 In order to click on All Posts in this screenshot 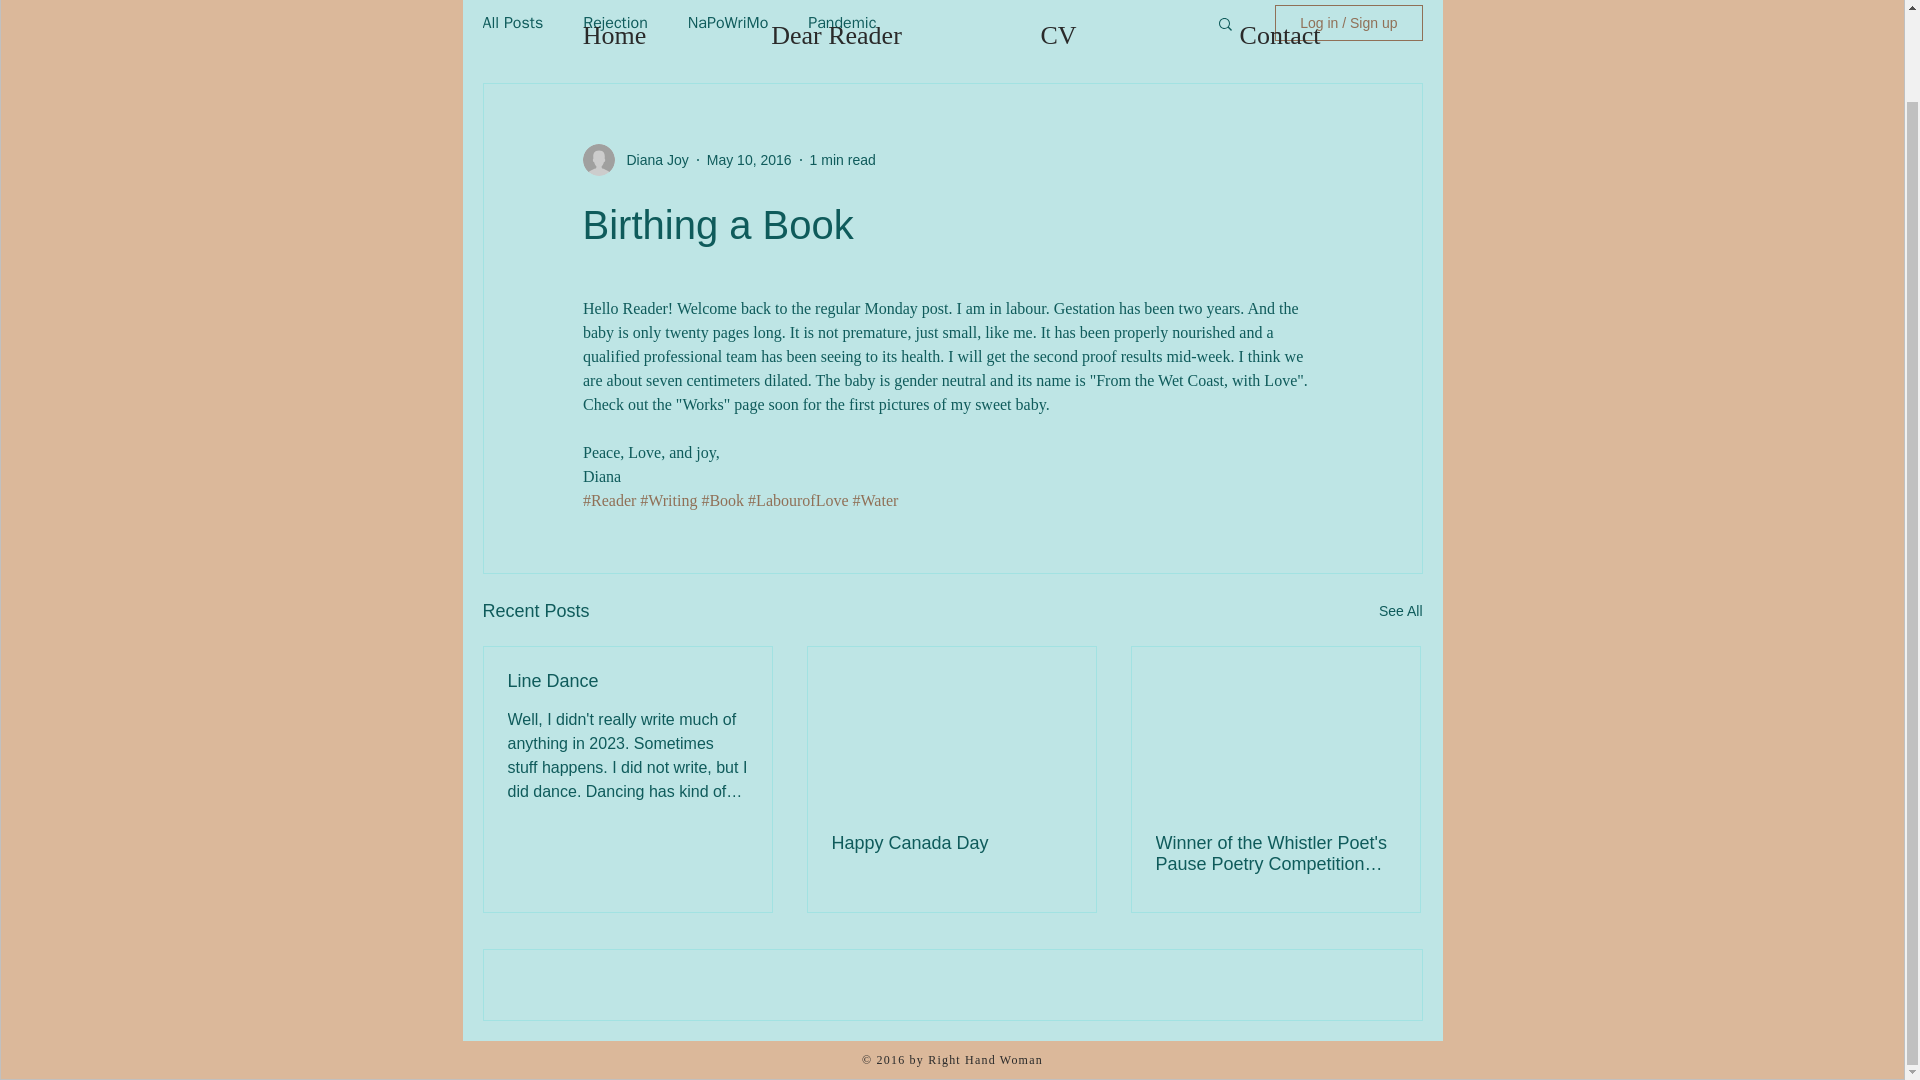, I will do `click(512, 22)`.